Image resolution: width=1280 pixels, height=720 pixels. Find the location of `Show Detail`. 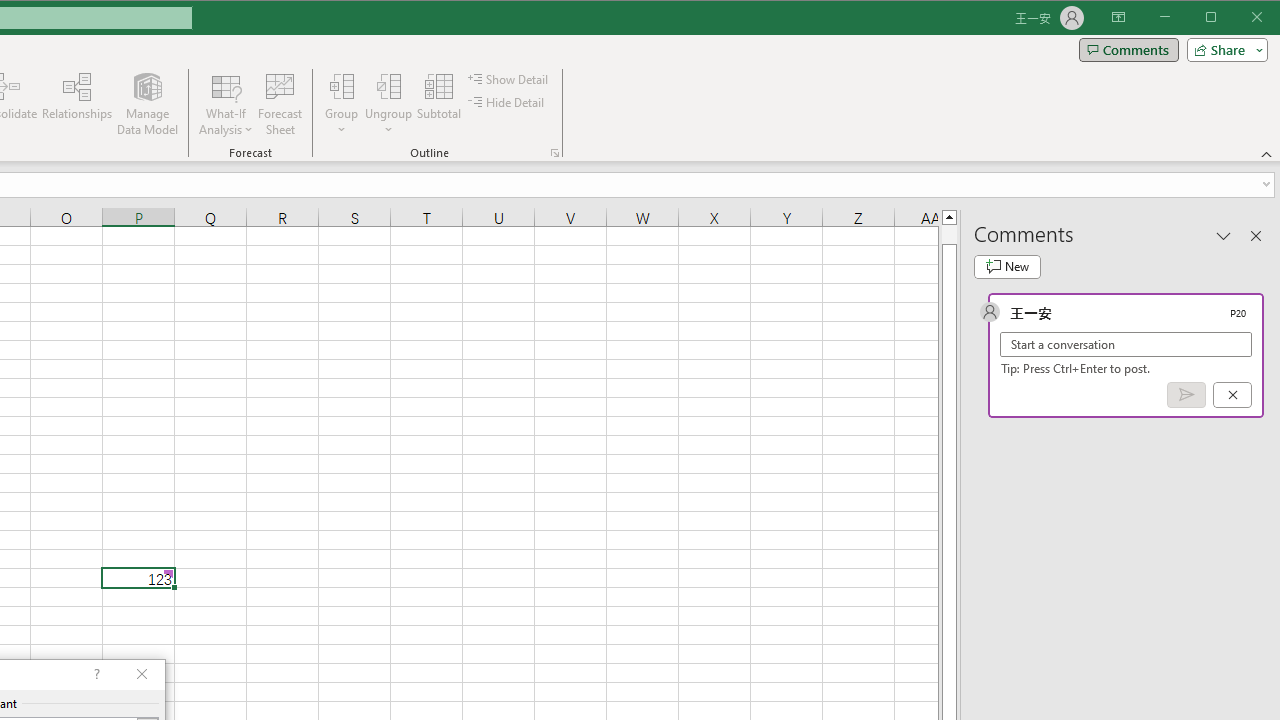

Show Detail is located at coordinates (509, 78).